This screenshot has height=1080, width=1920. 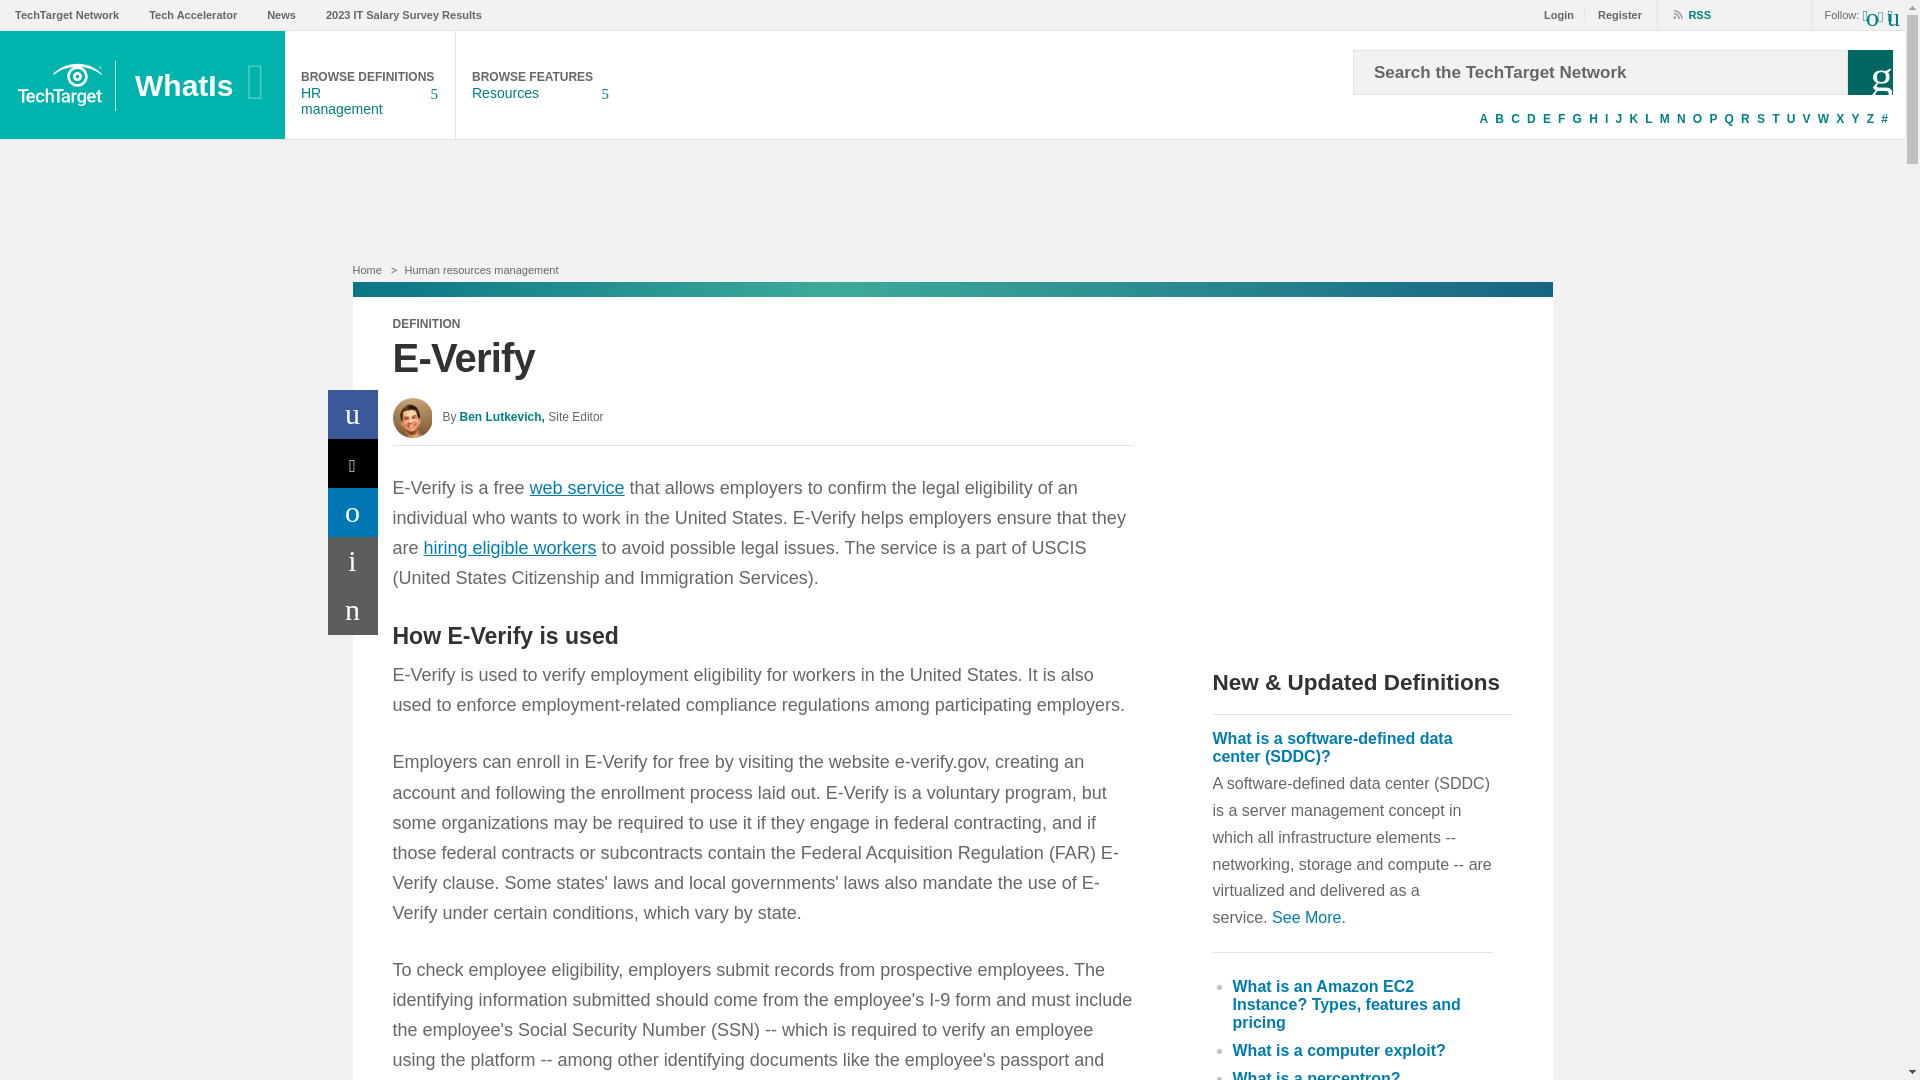 What do you see at coordinates (202, 86) in the screenshot?
I see `WhatIs` at bounding box center [202, 86].